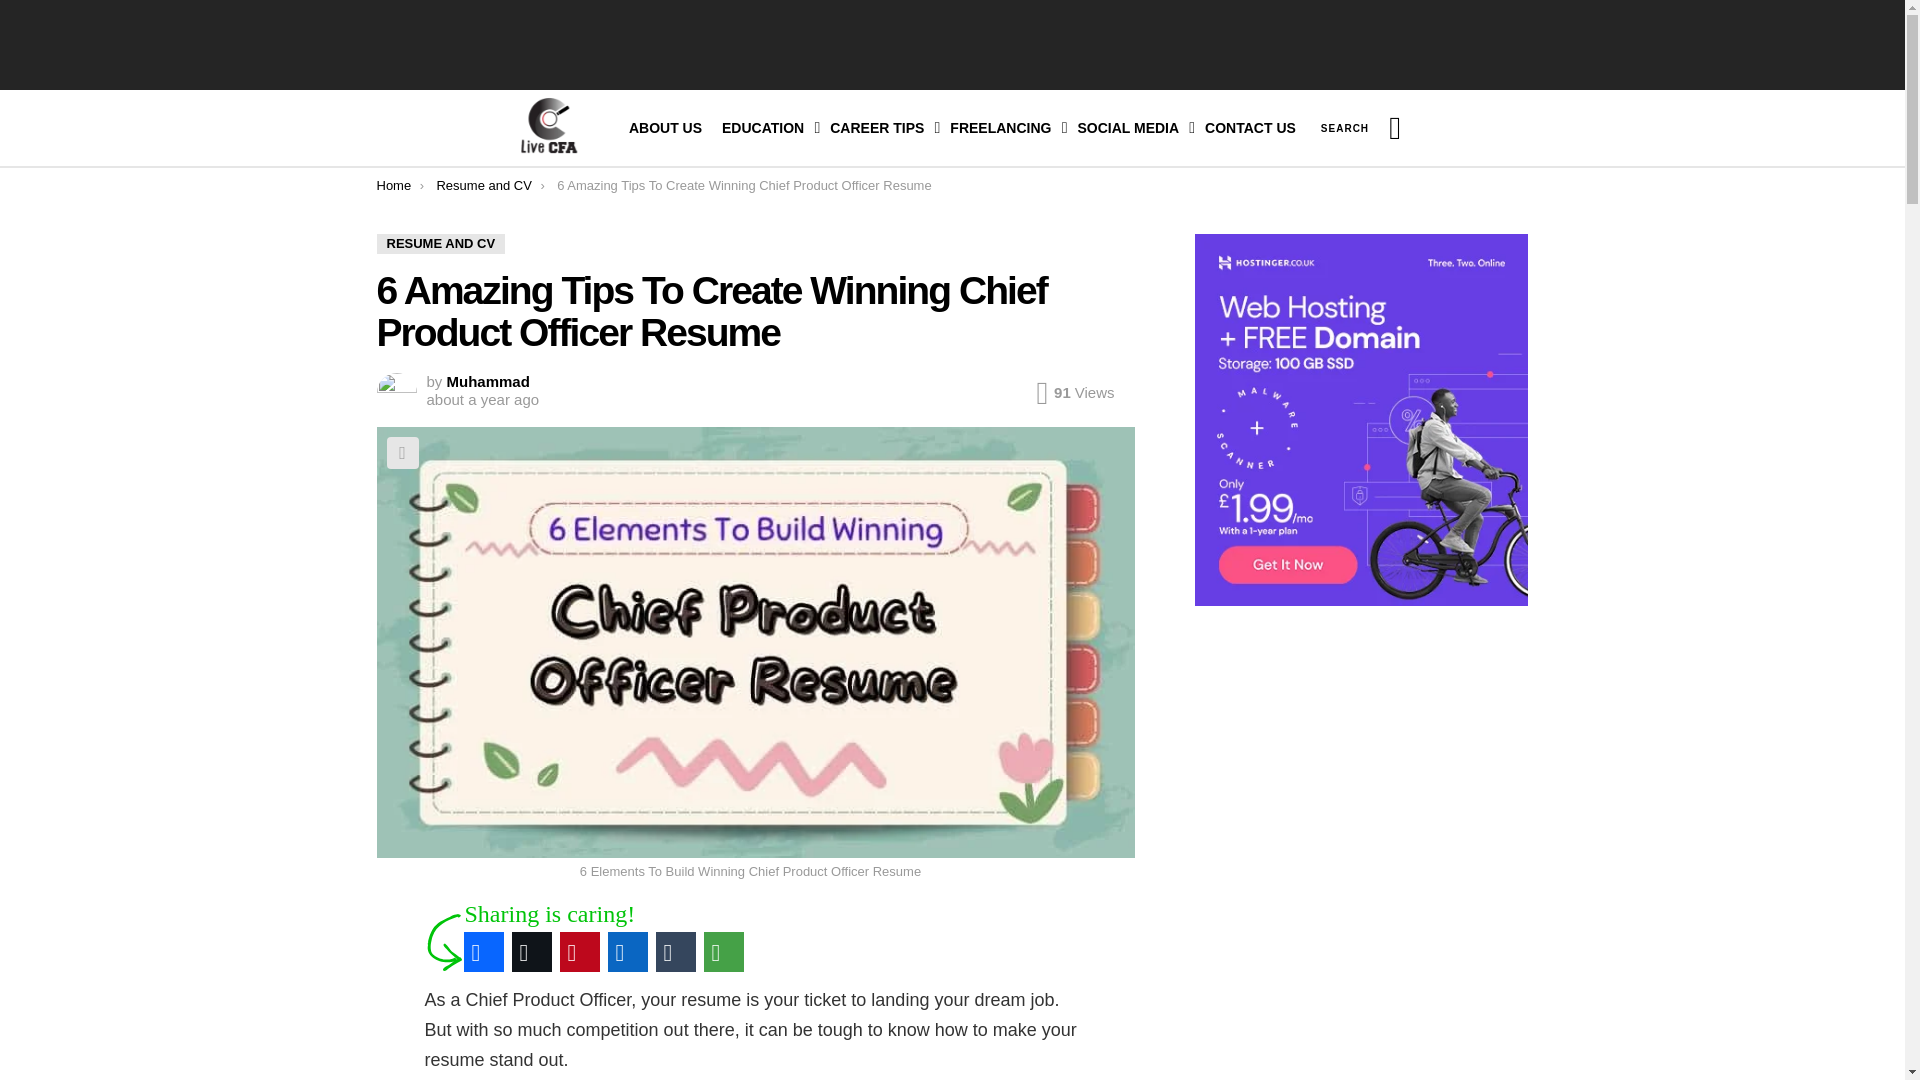  What do you see at coordinates (1394, 128) in the screenshot?
I see `FOLLOW US` at bounding box center [1394, 128].